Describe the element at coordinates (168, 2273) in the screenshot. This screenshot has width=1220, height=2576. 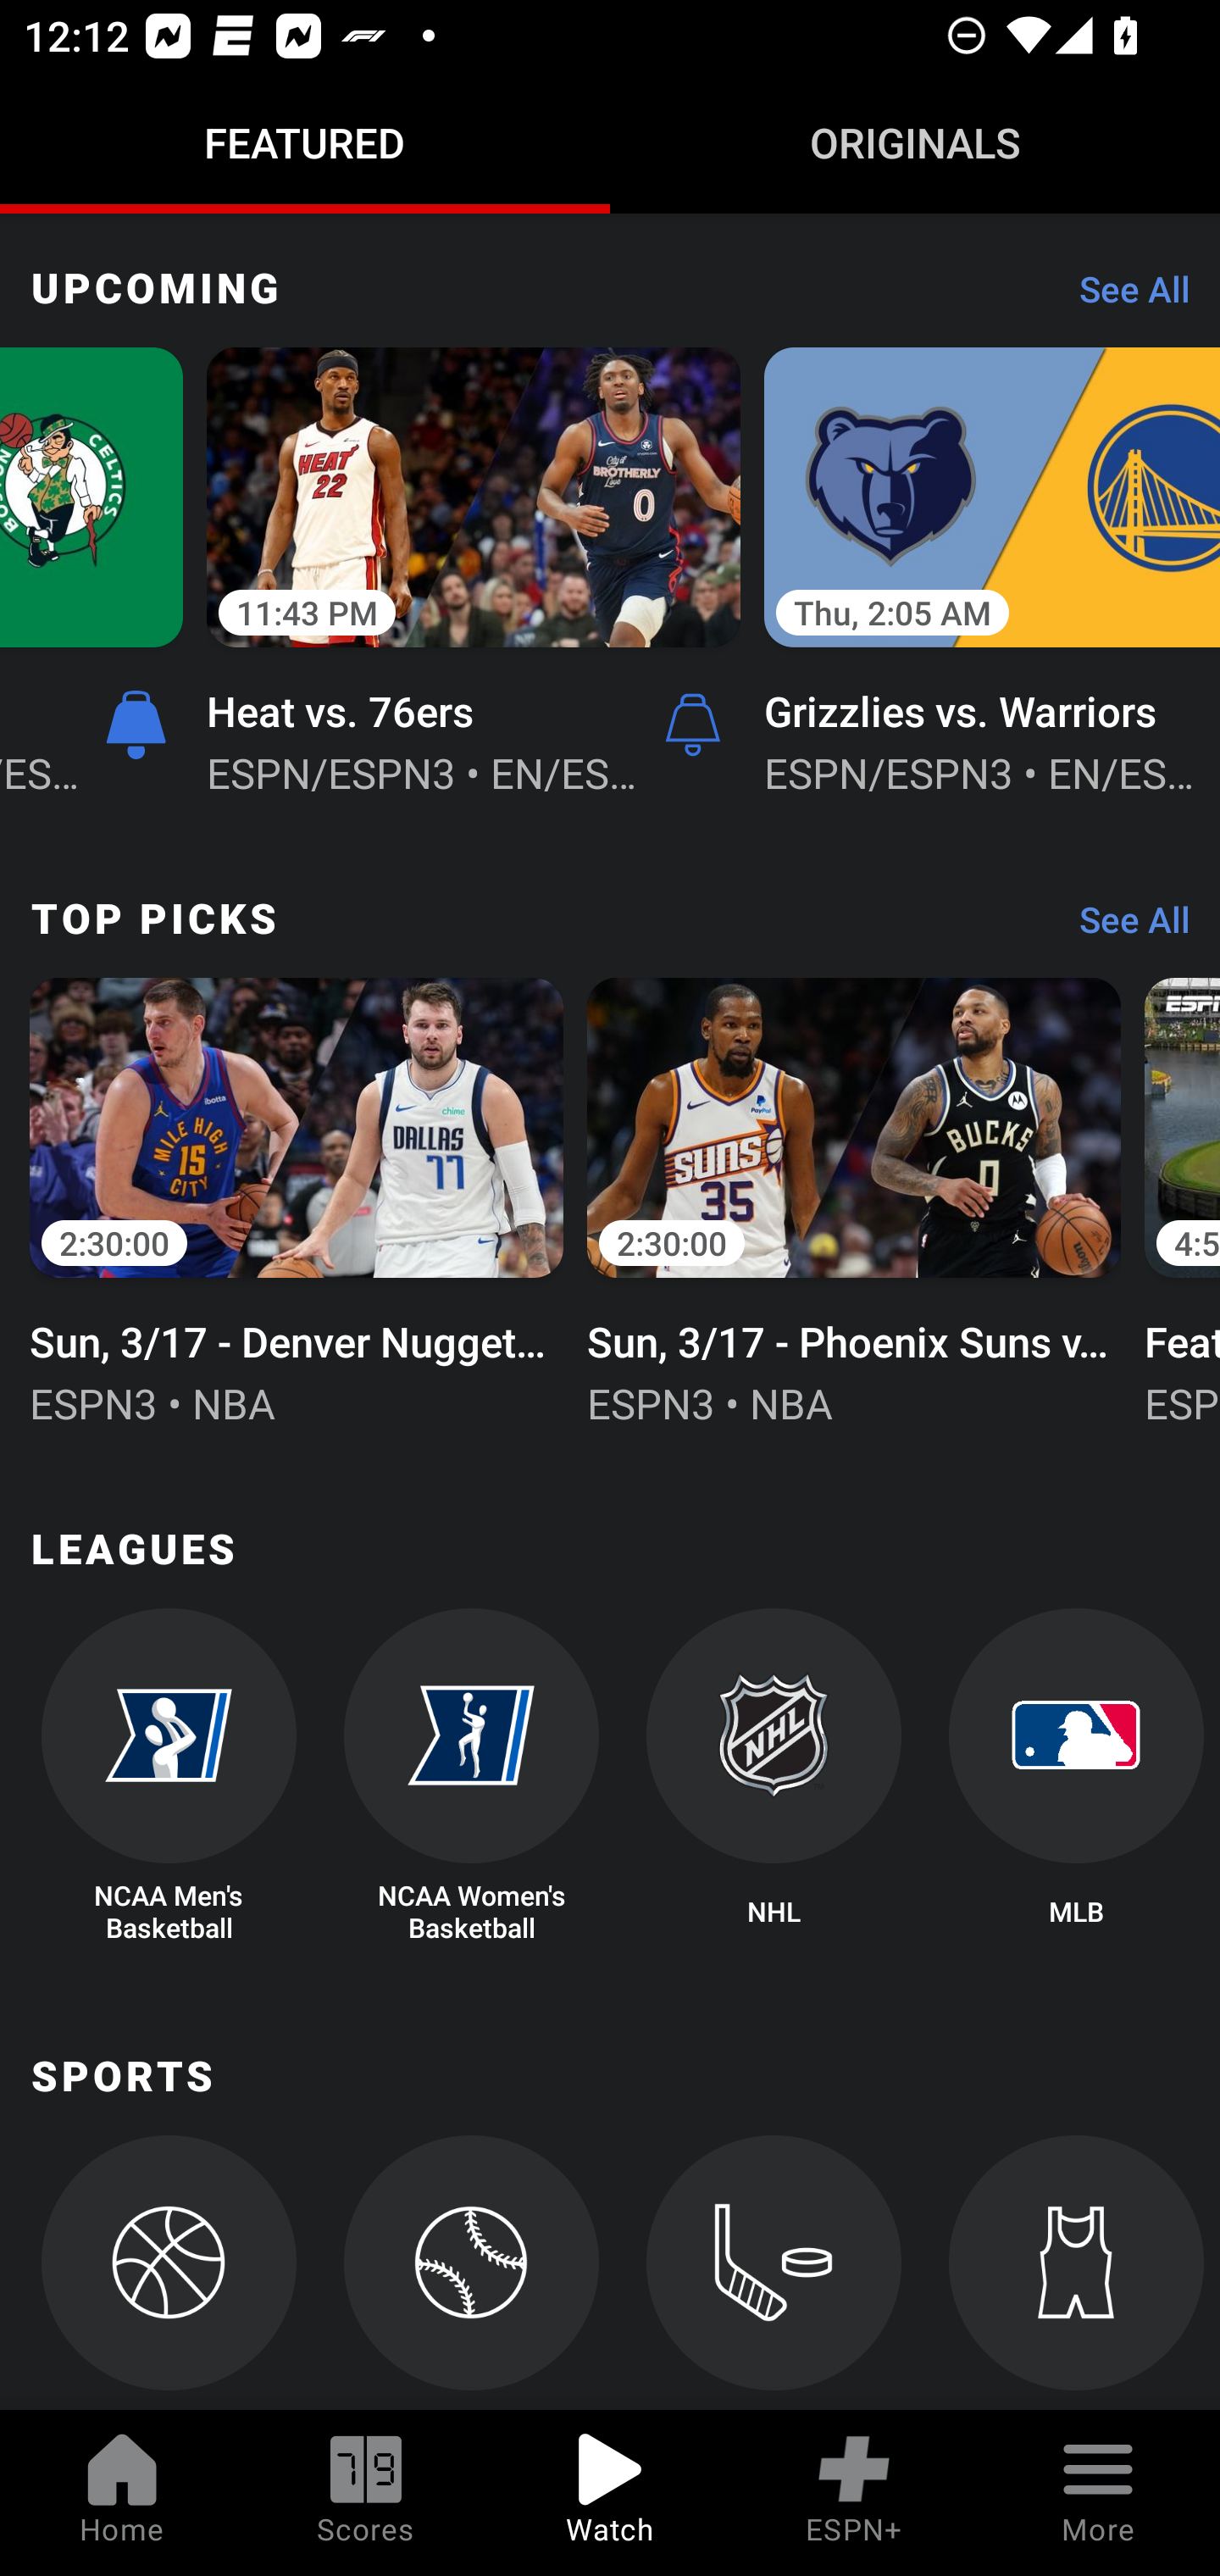
I see `Basketball` at that location.